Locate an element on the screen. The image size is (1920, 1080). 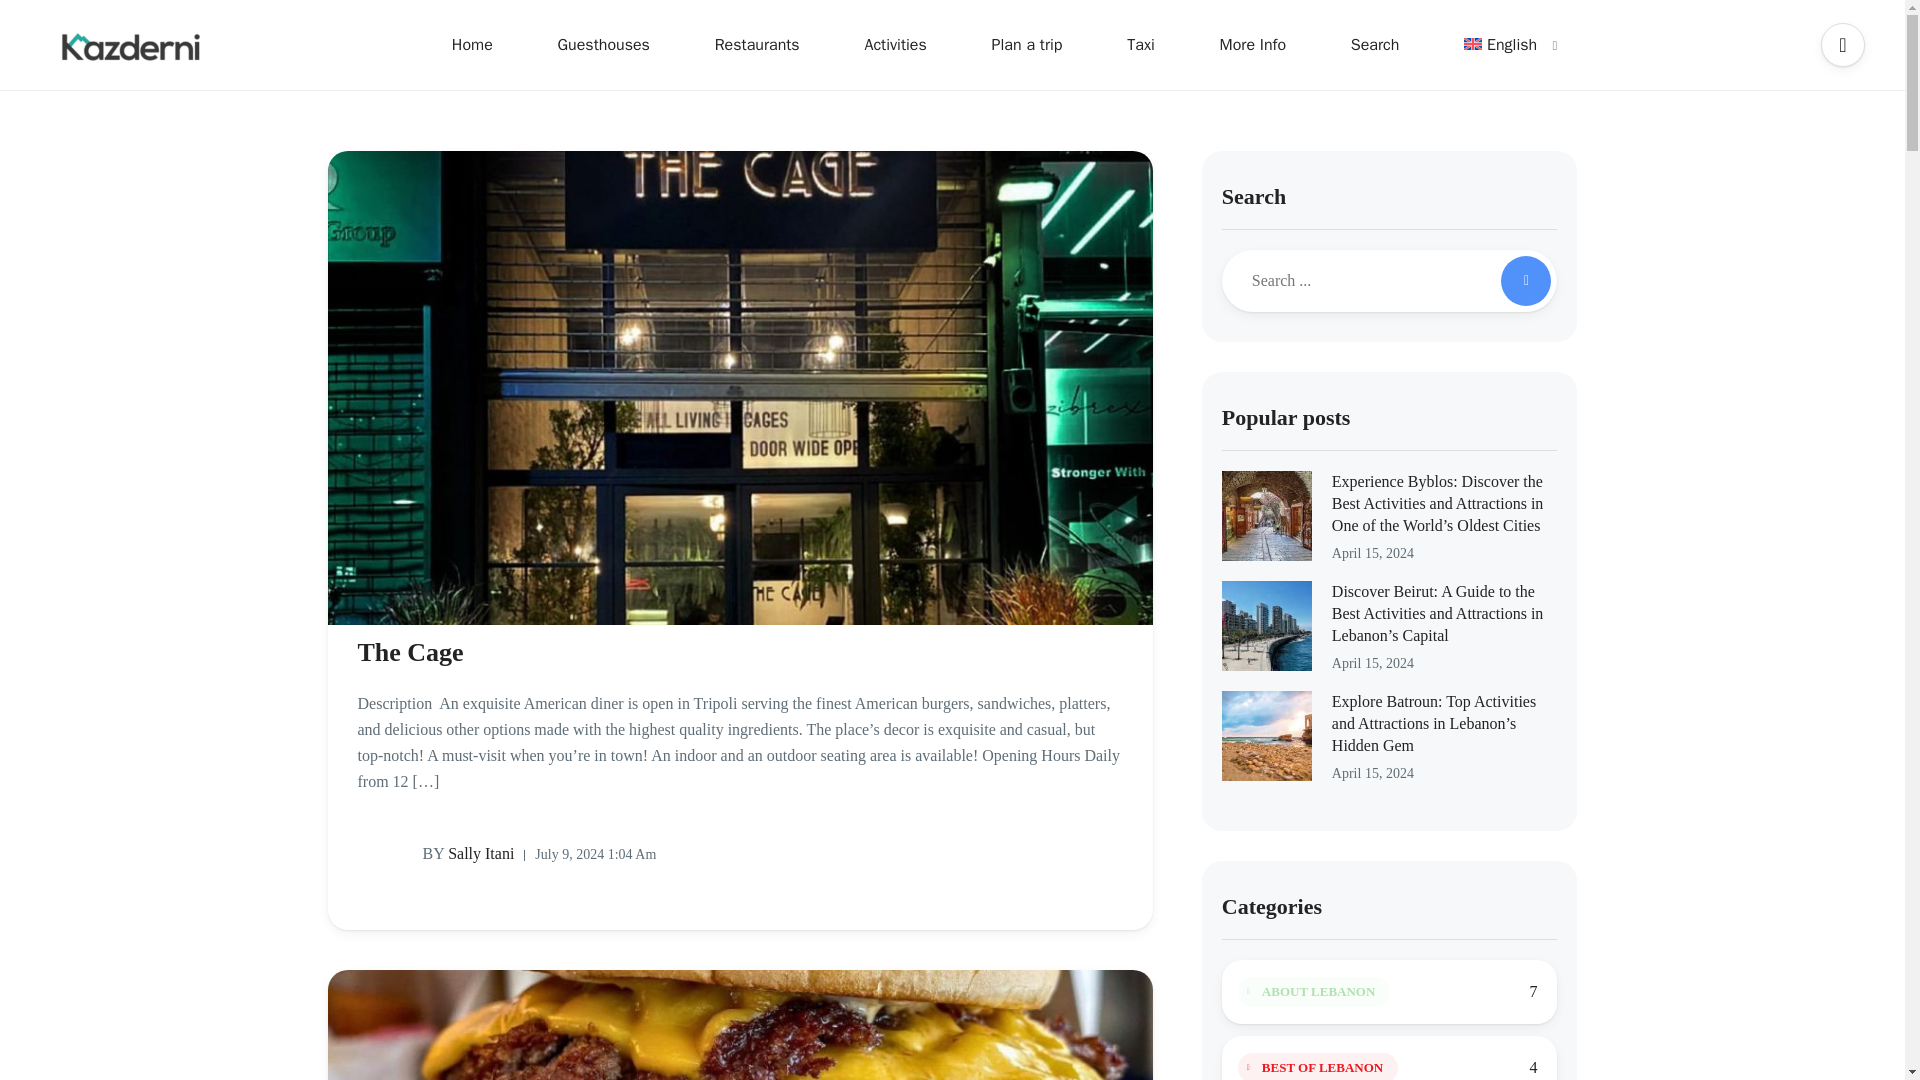
Taxi is located at coordinates (1140, 44).